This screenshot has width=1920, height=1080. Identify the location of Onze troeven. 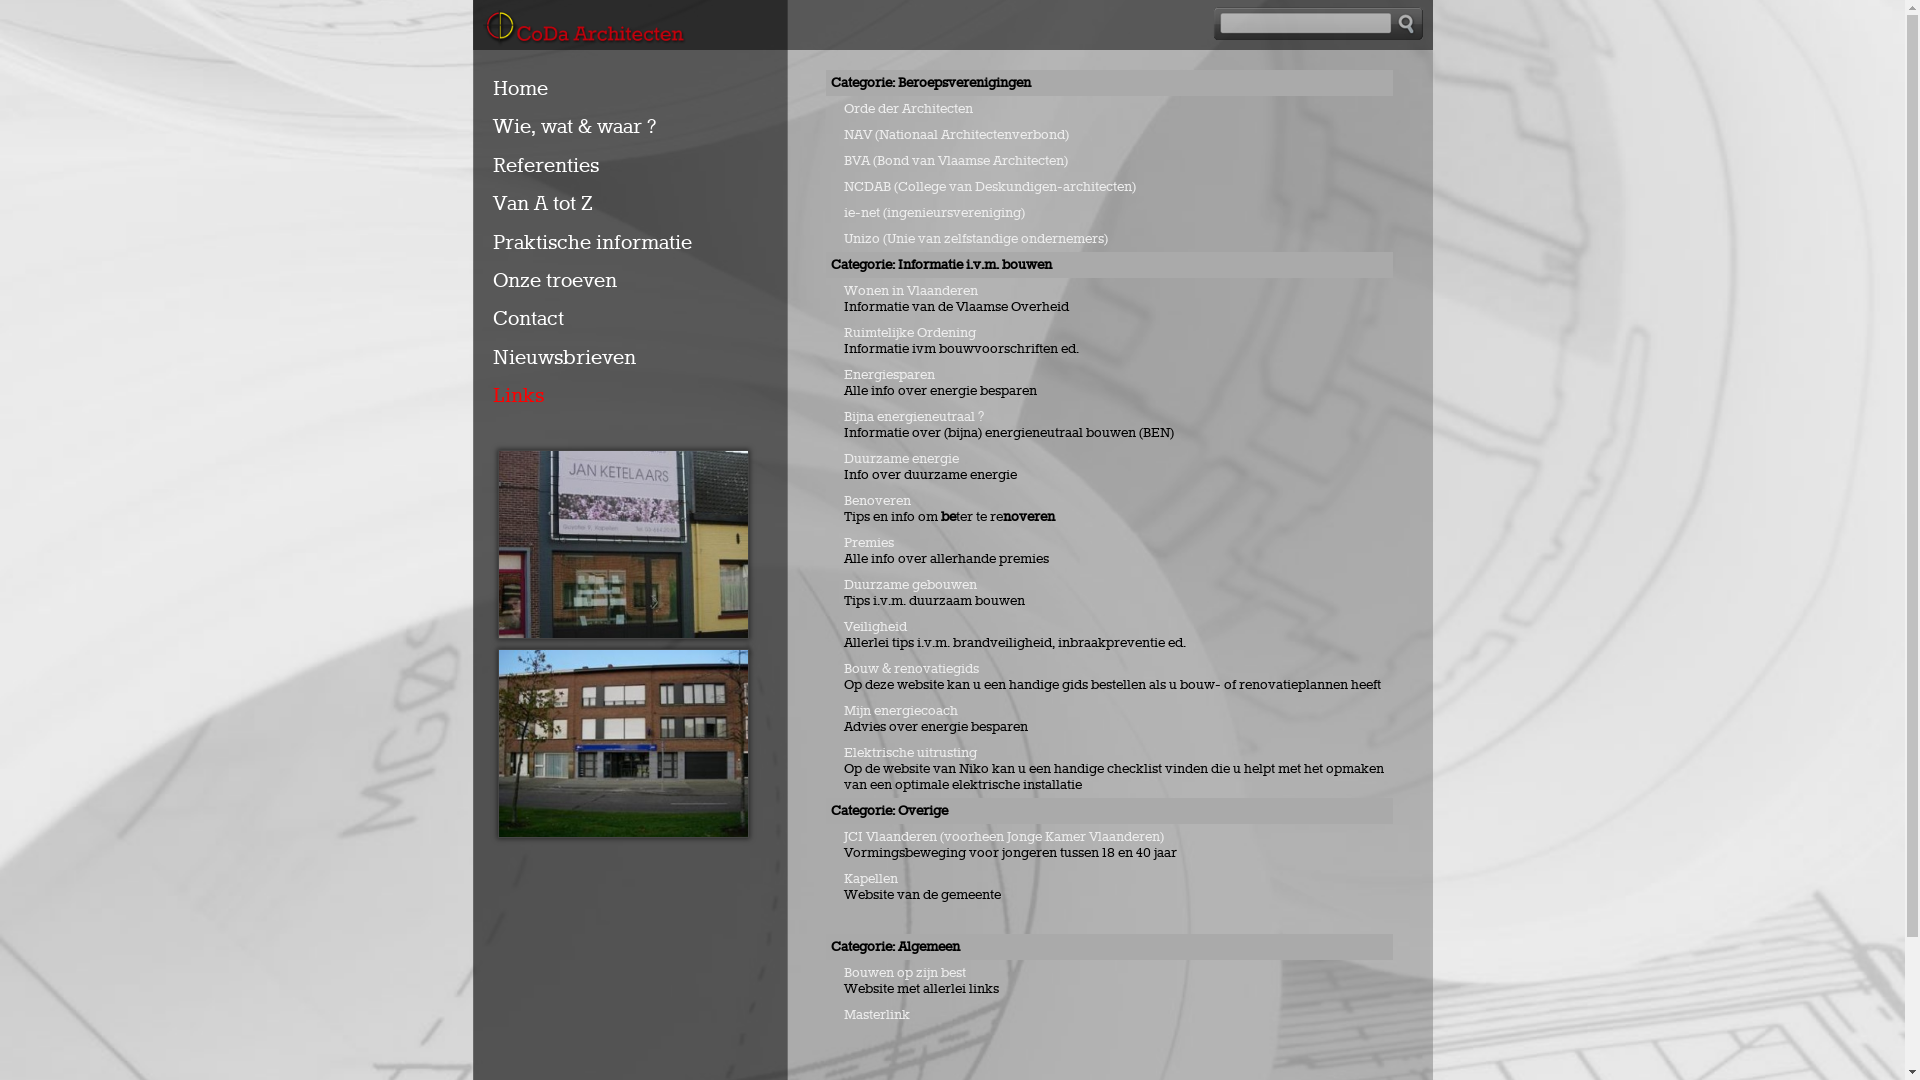
(558, 281).